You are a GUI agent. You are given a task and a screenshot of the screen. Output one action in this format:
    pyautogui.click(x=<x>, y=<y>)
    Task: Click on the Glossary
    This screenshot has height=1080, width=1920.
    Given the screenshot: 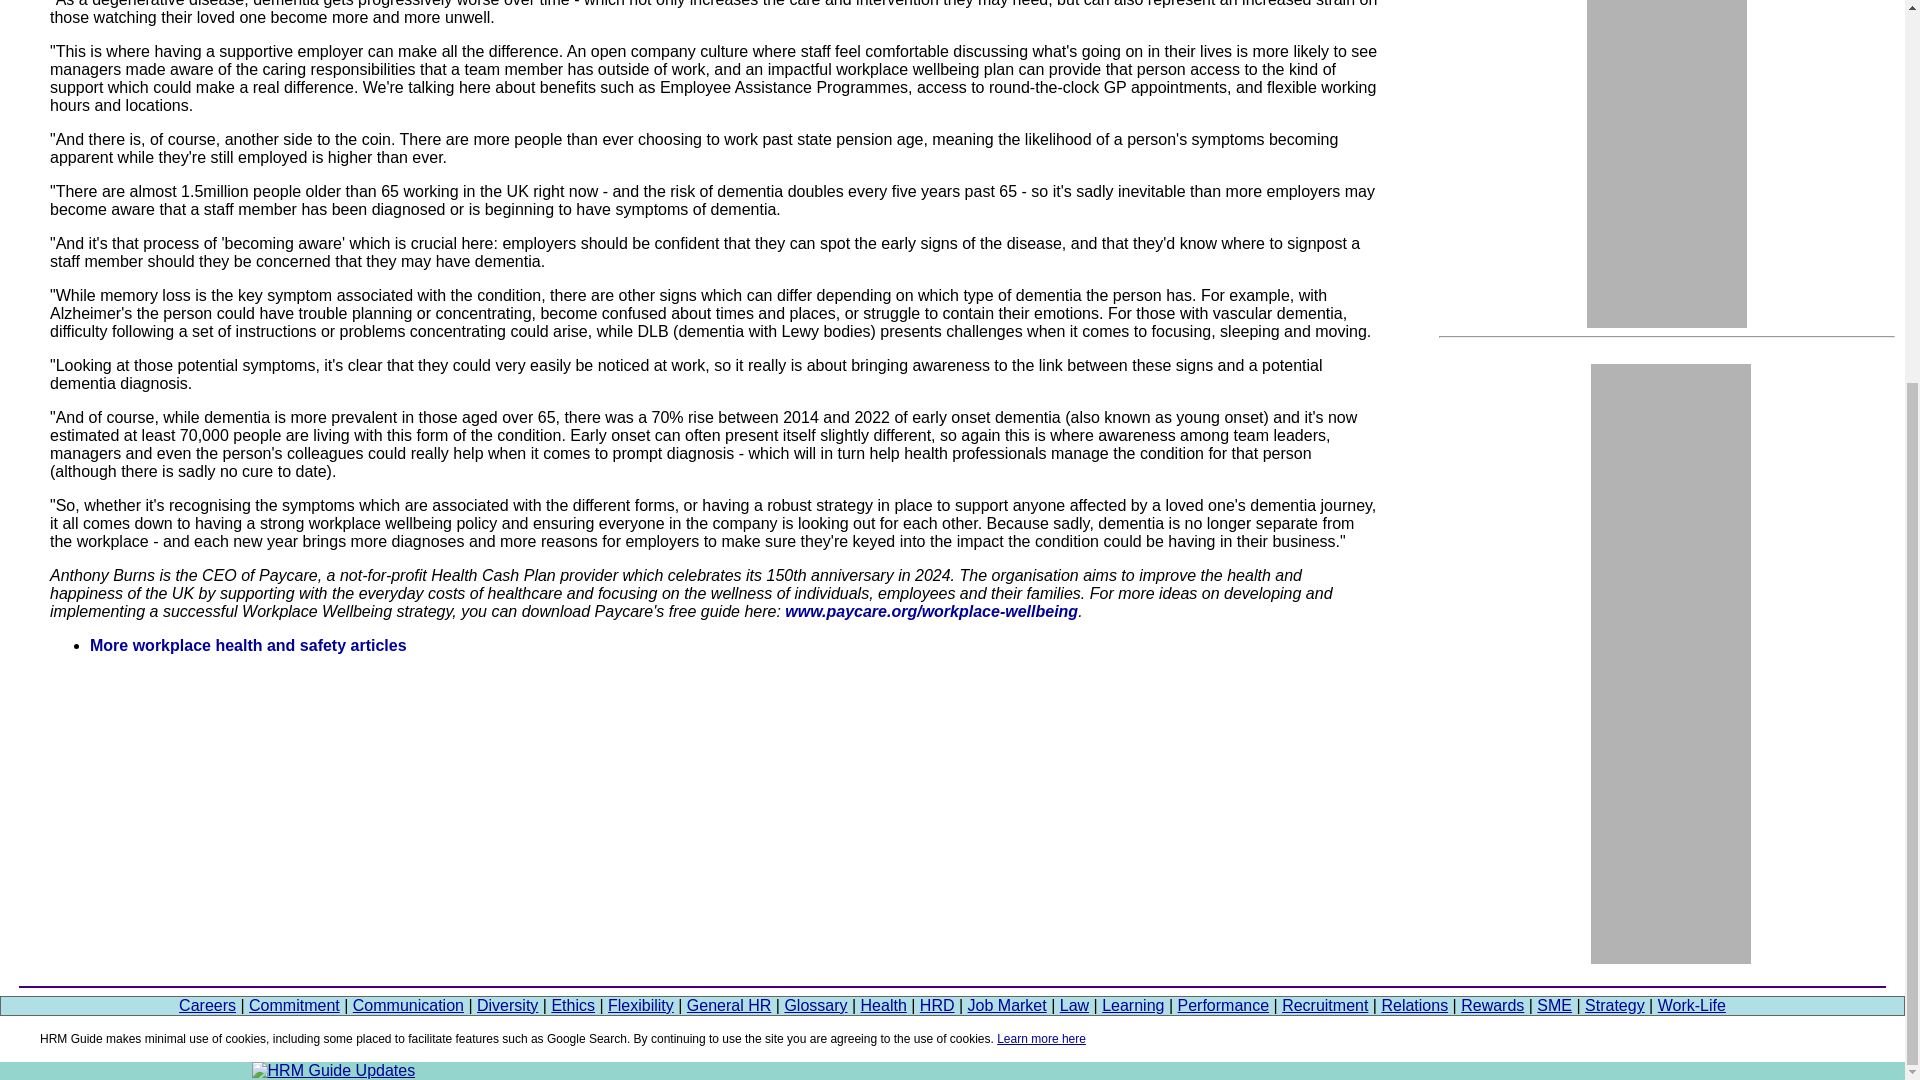 What is the action you would take?
    pyautogui.click(x=814, y=1005)
    